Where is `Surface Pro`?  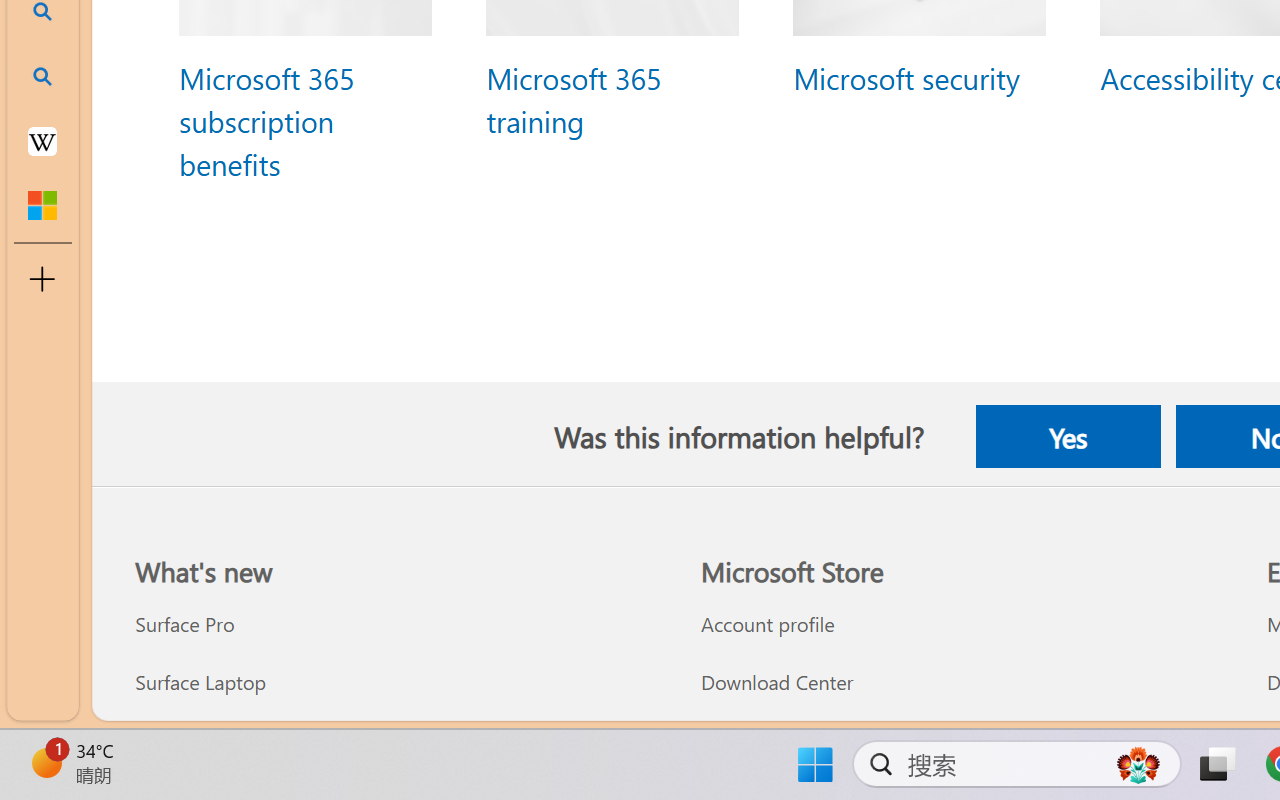
Surface Pro is located at coordinates (395, 624).